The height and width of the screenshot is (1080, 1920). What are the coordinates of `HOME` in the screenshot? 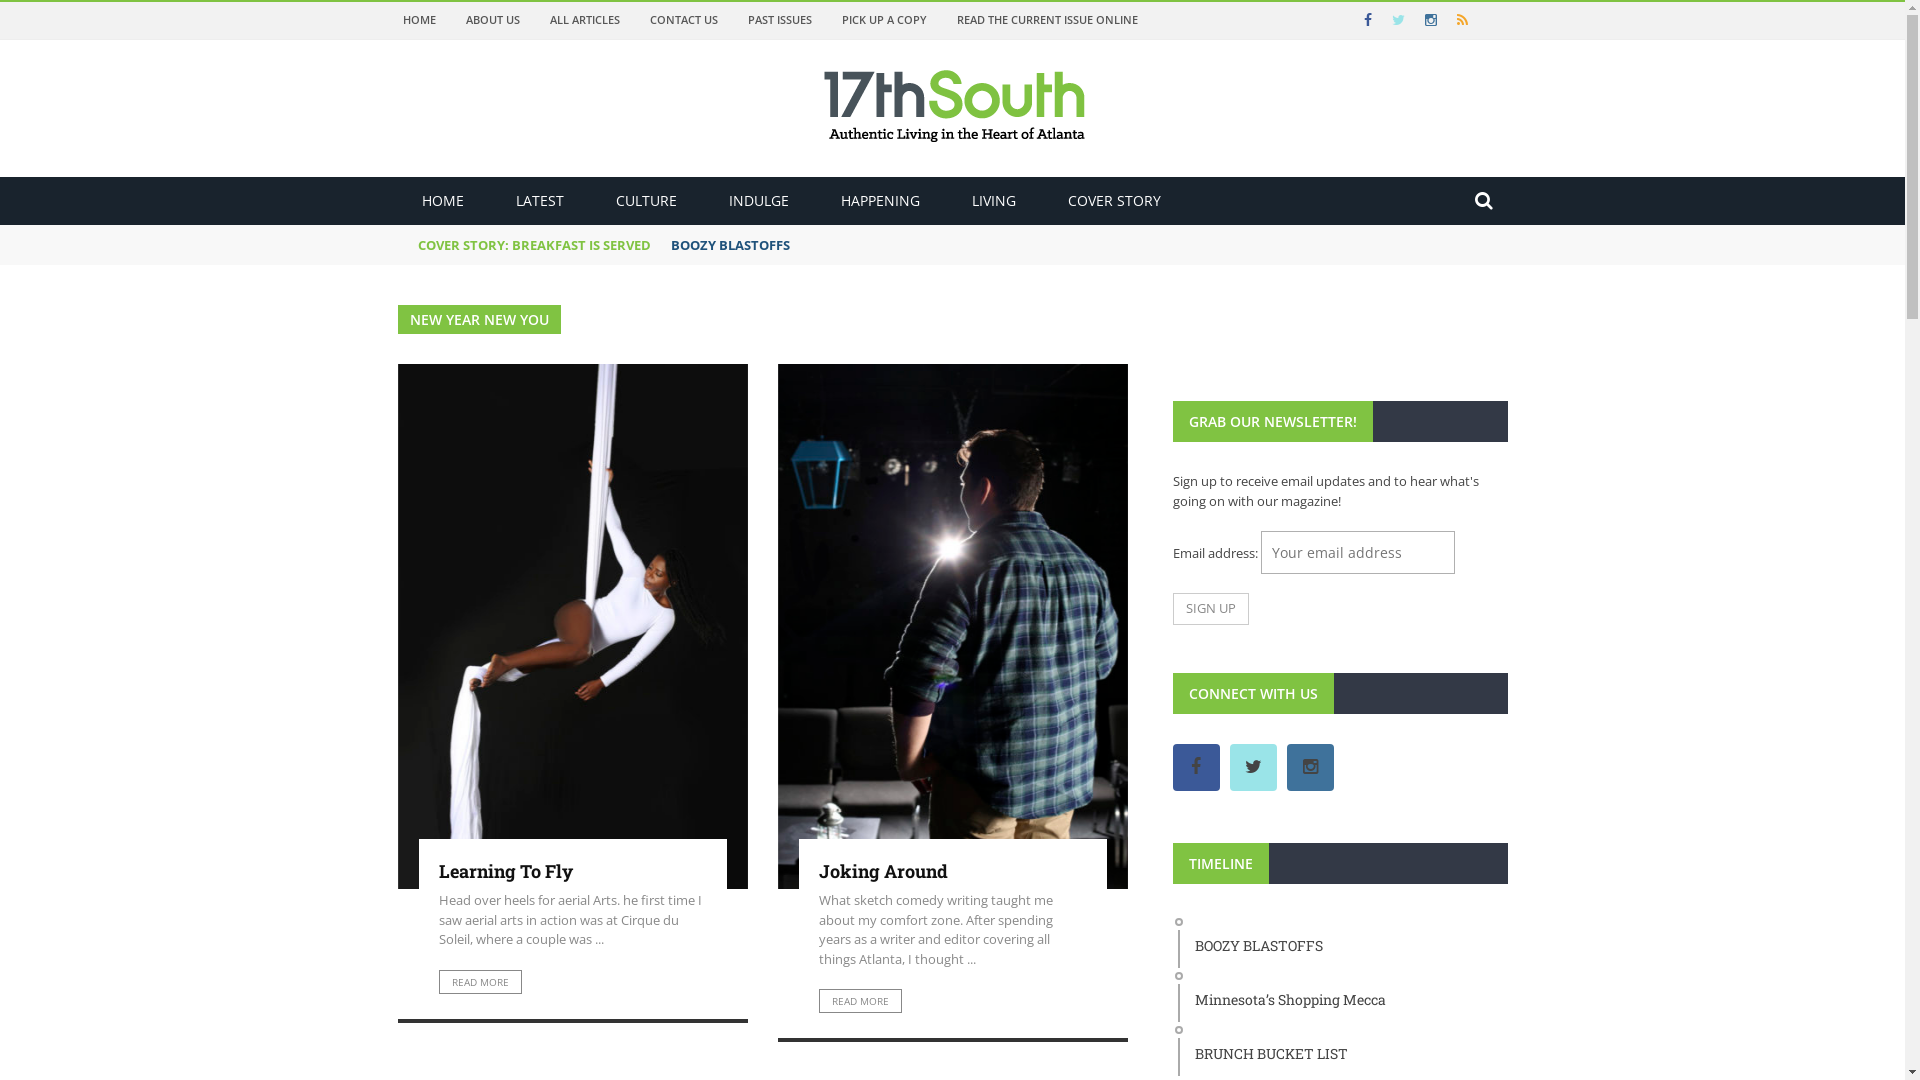 It's located at (418, 20).